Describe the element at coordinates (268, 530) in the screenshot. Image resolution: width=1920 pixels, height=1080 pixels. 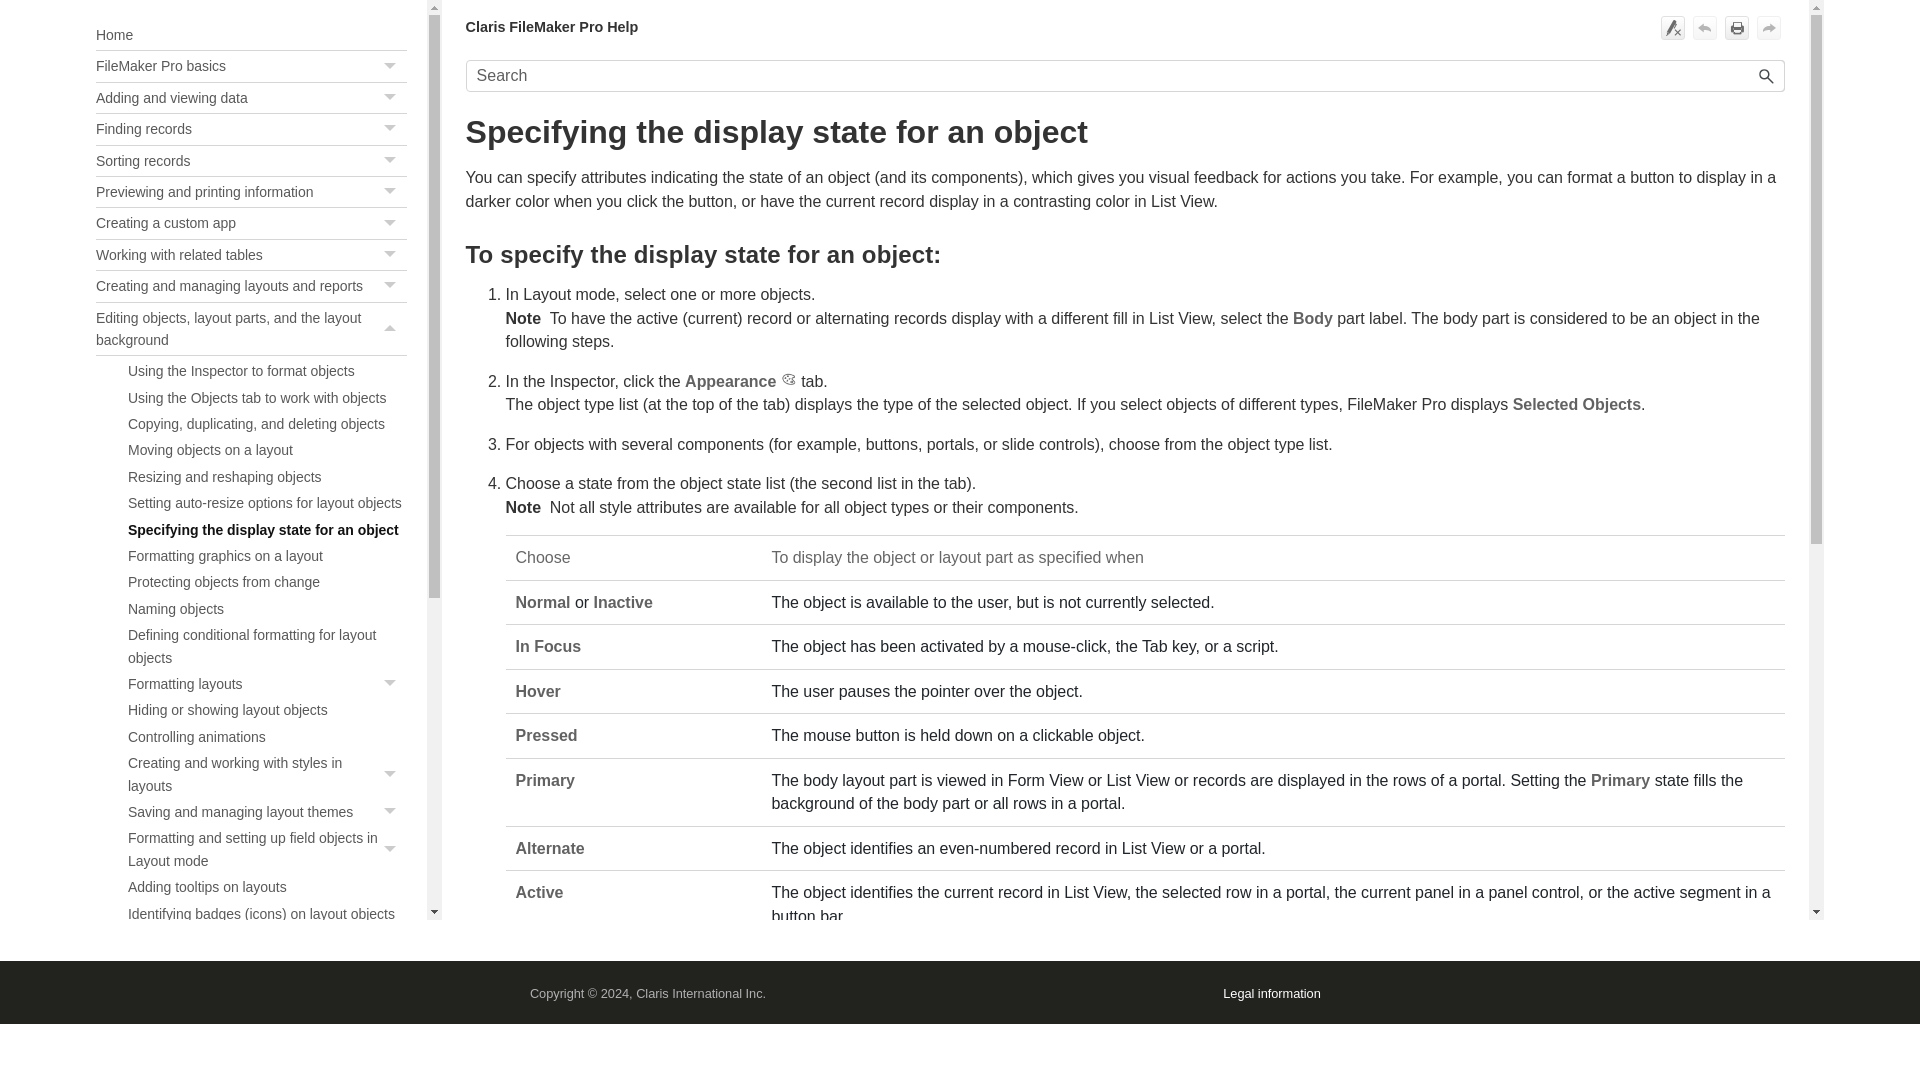
I see `Resizing and reshaping objects` at that location.